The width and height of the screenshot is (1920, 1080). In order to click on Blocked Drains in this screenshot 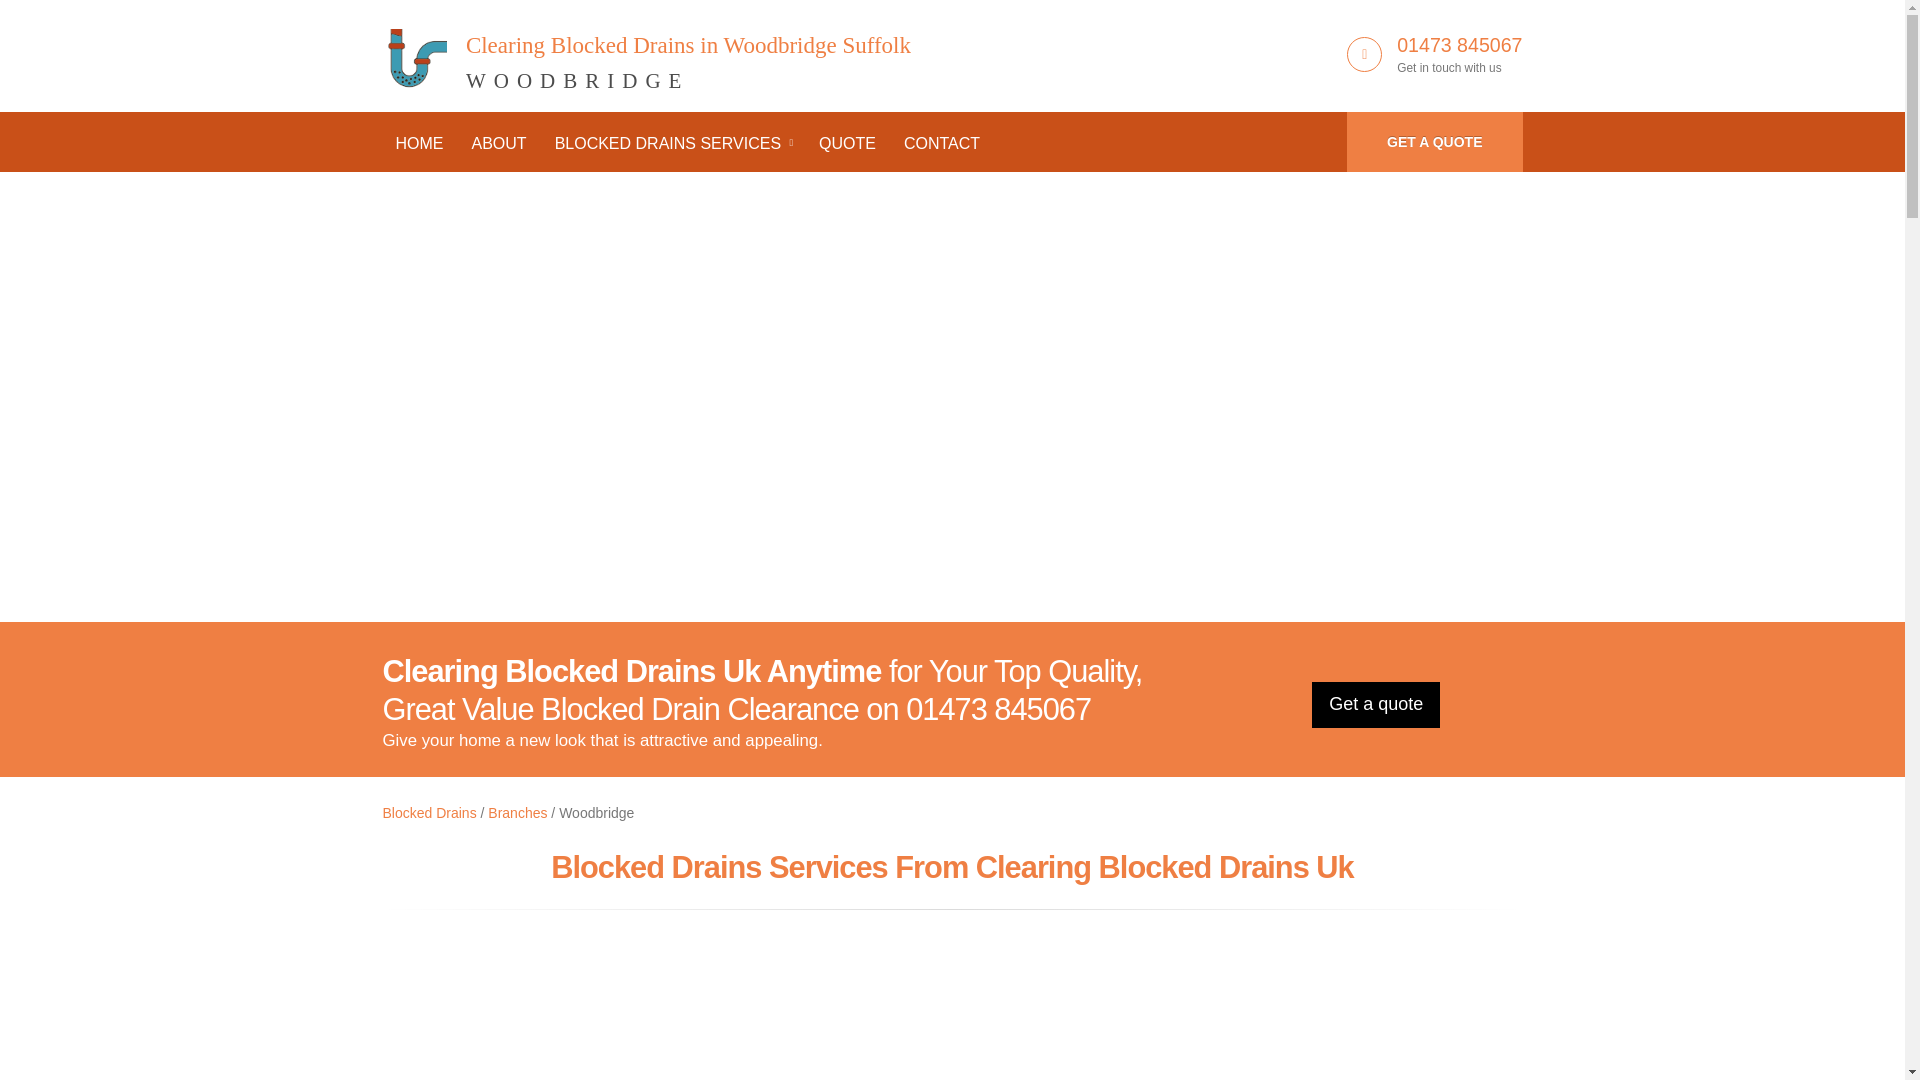, I will do `click(429, 812)`.